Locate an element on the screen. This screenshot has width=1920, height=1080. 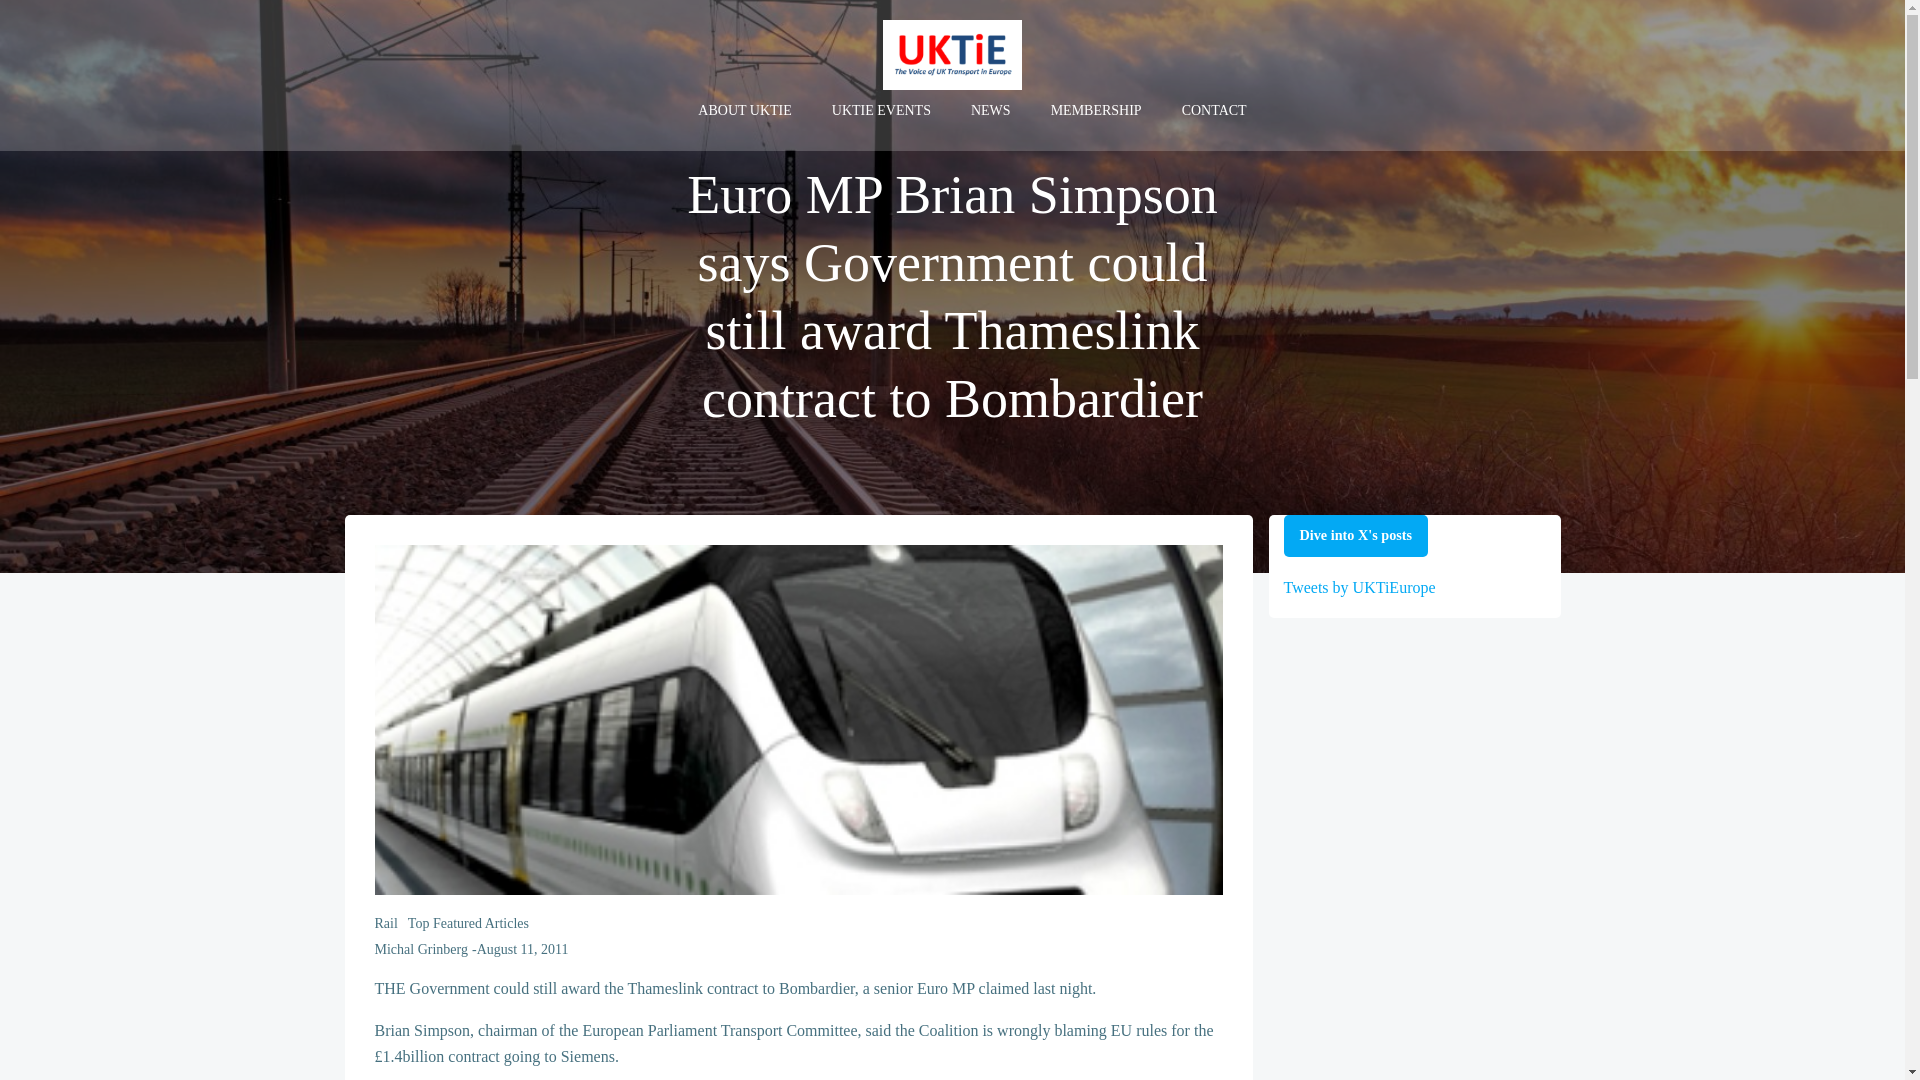
August 11, 2011 is located at coordinates (522, 948).